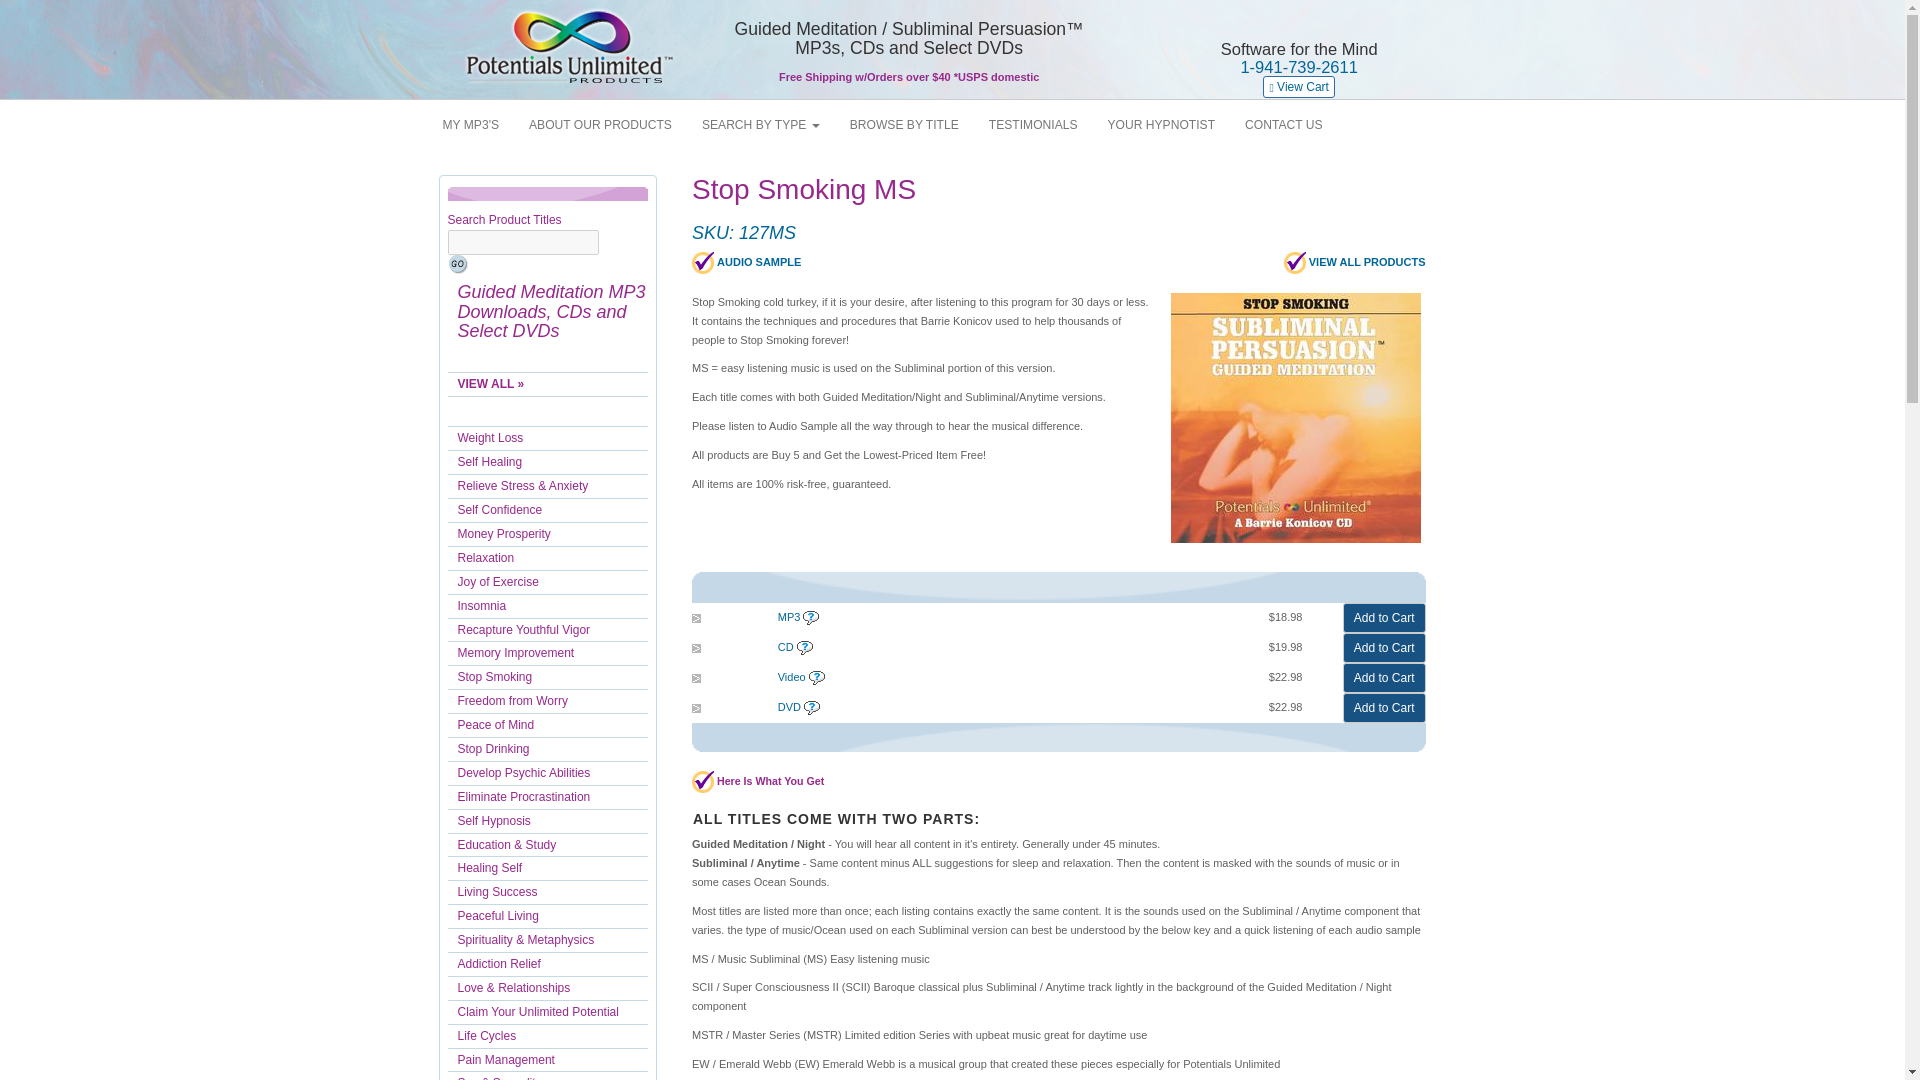  I want to click on Potentials Unlimited, so click(567, 48).